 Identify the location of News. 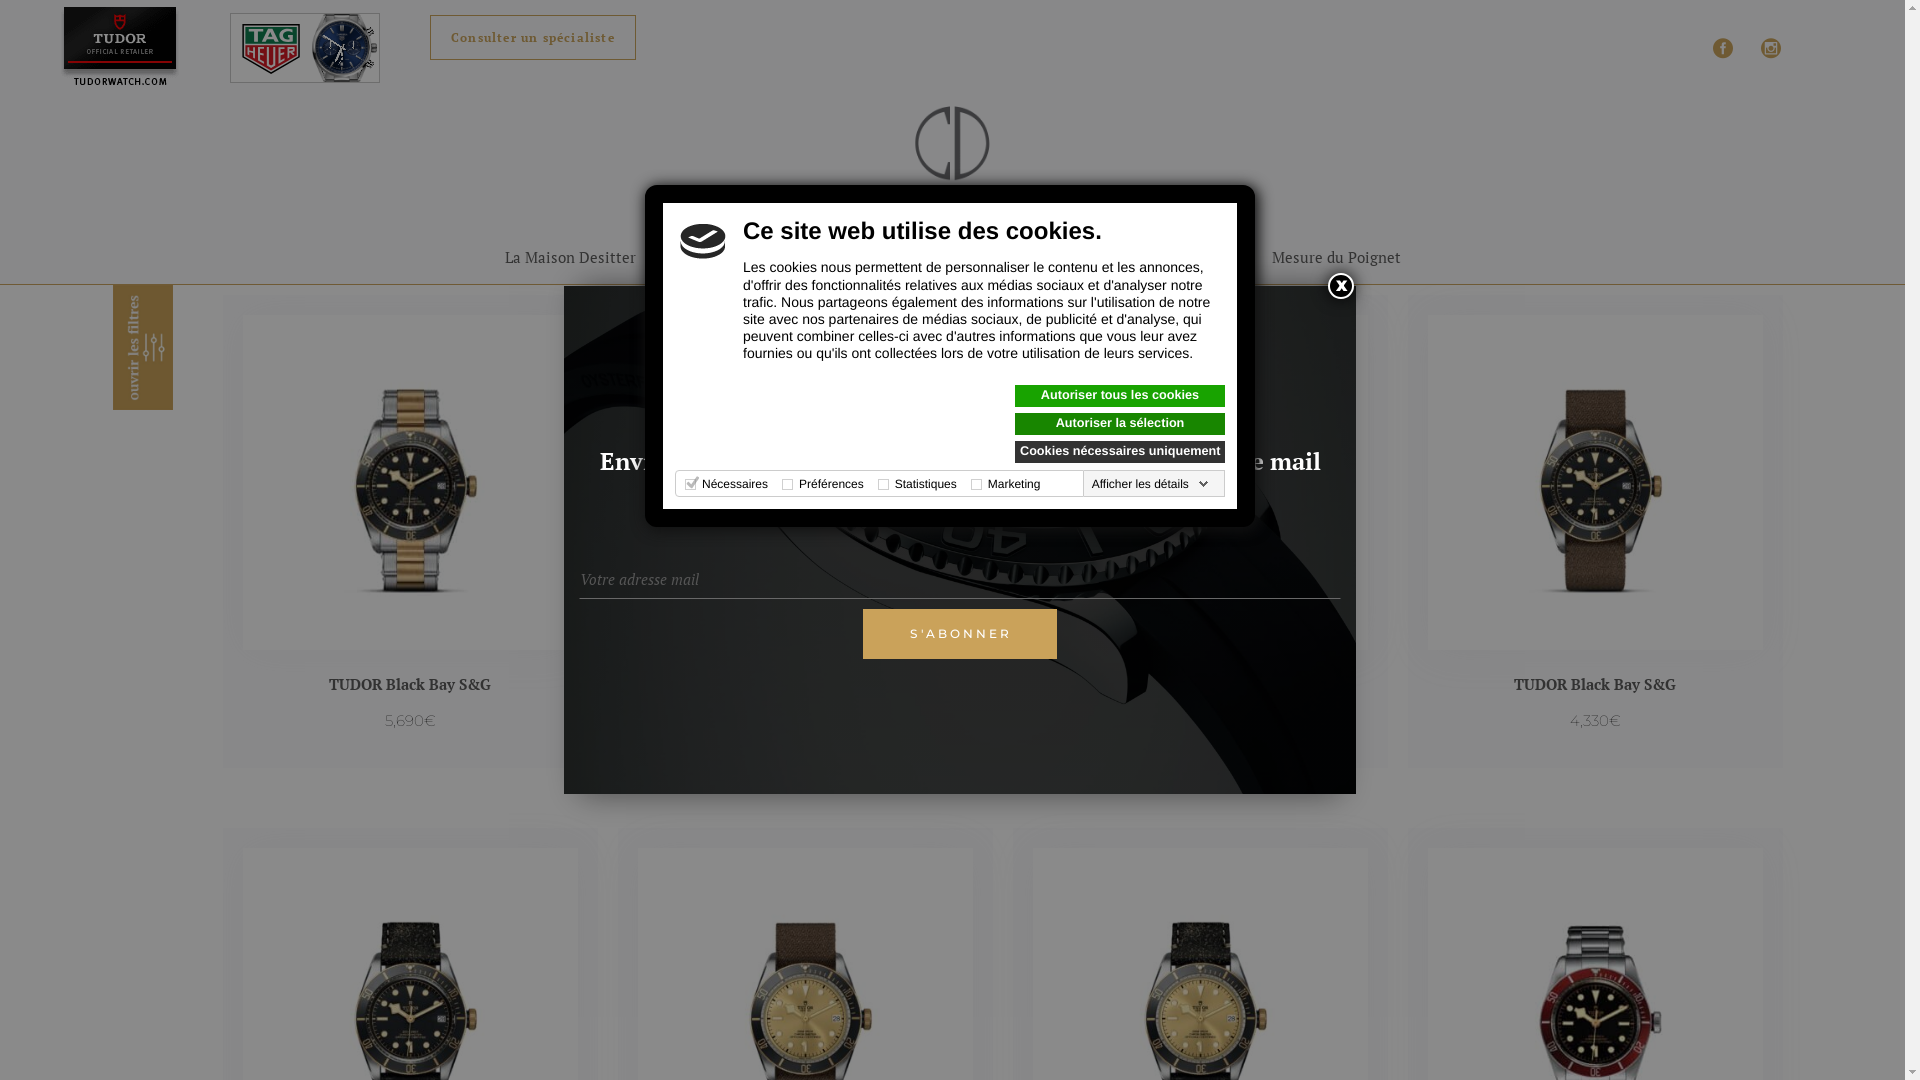
(1212, 257).